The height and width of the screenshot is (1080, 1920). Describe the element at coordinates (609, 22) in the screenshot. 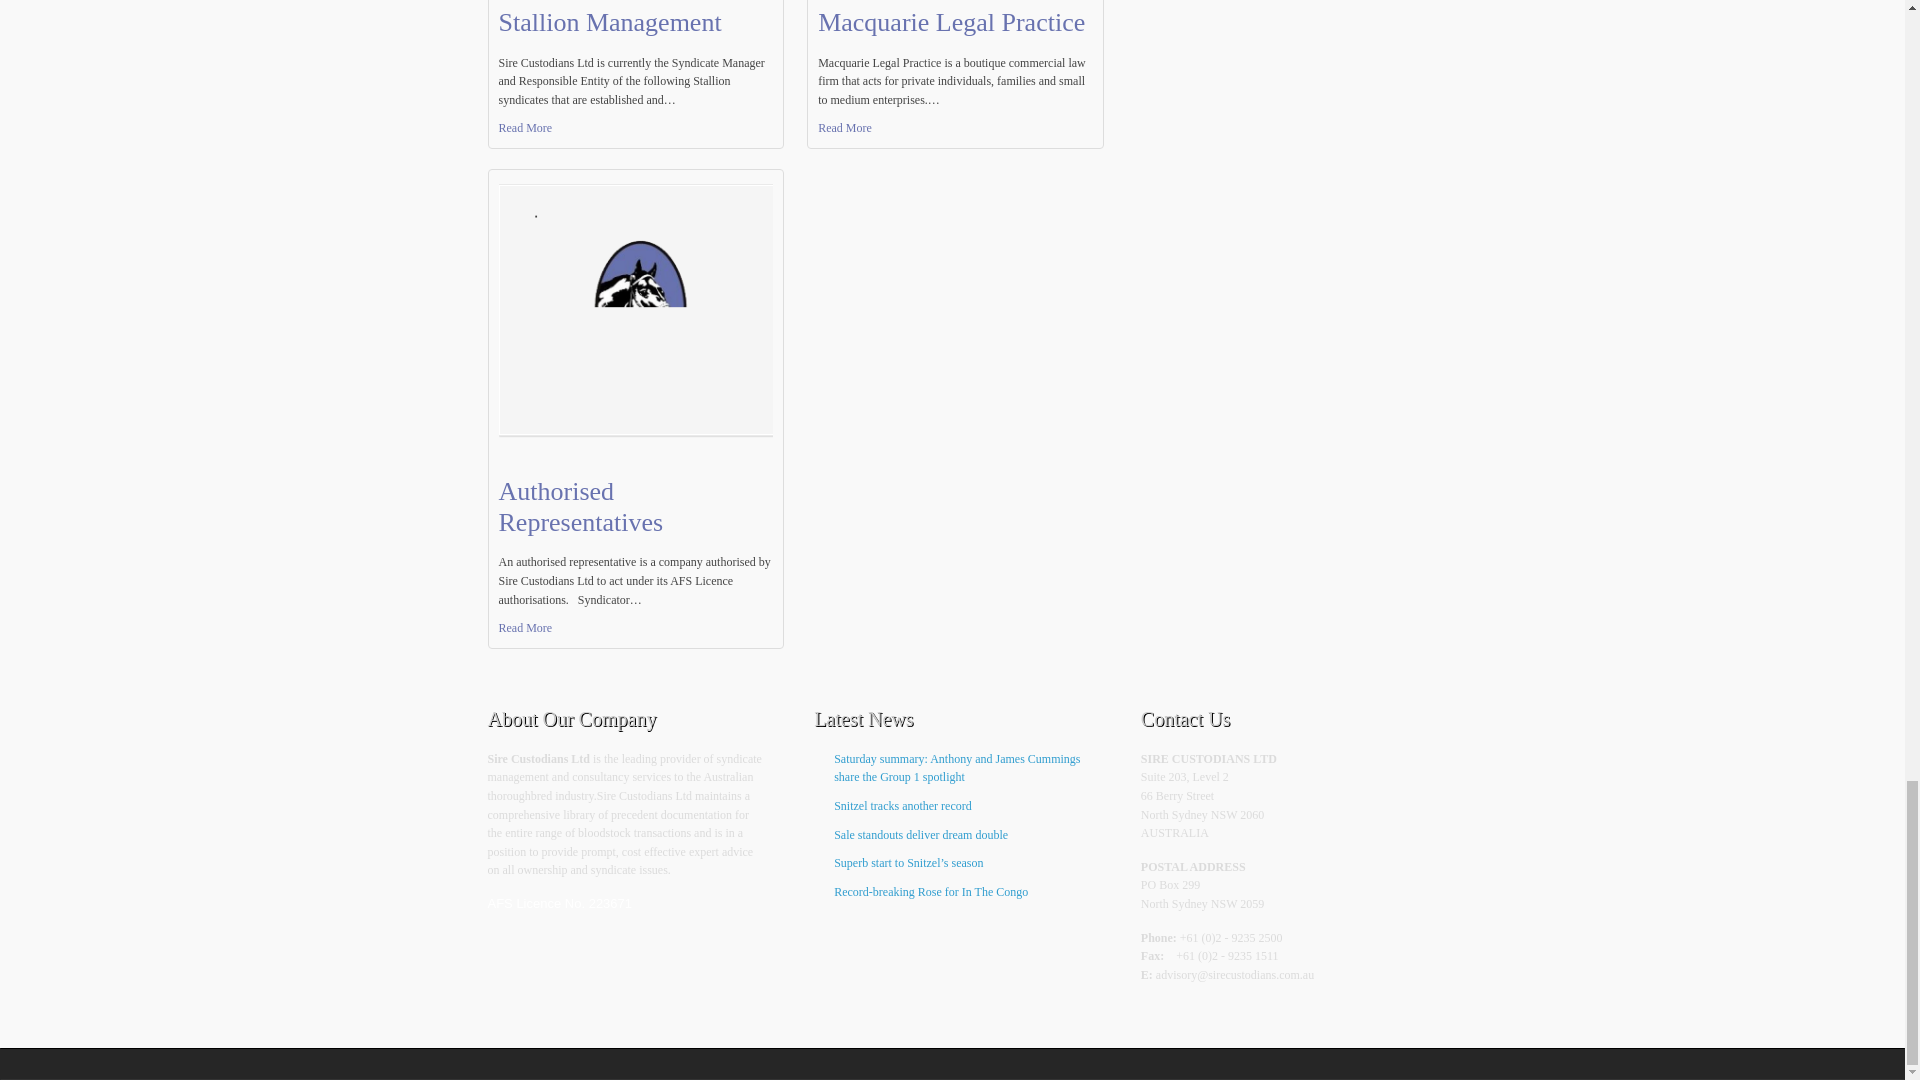

I see `Stallion Management` at that location.